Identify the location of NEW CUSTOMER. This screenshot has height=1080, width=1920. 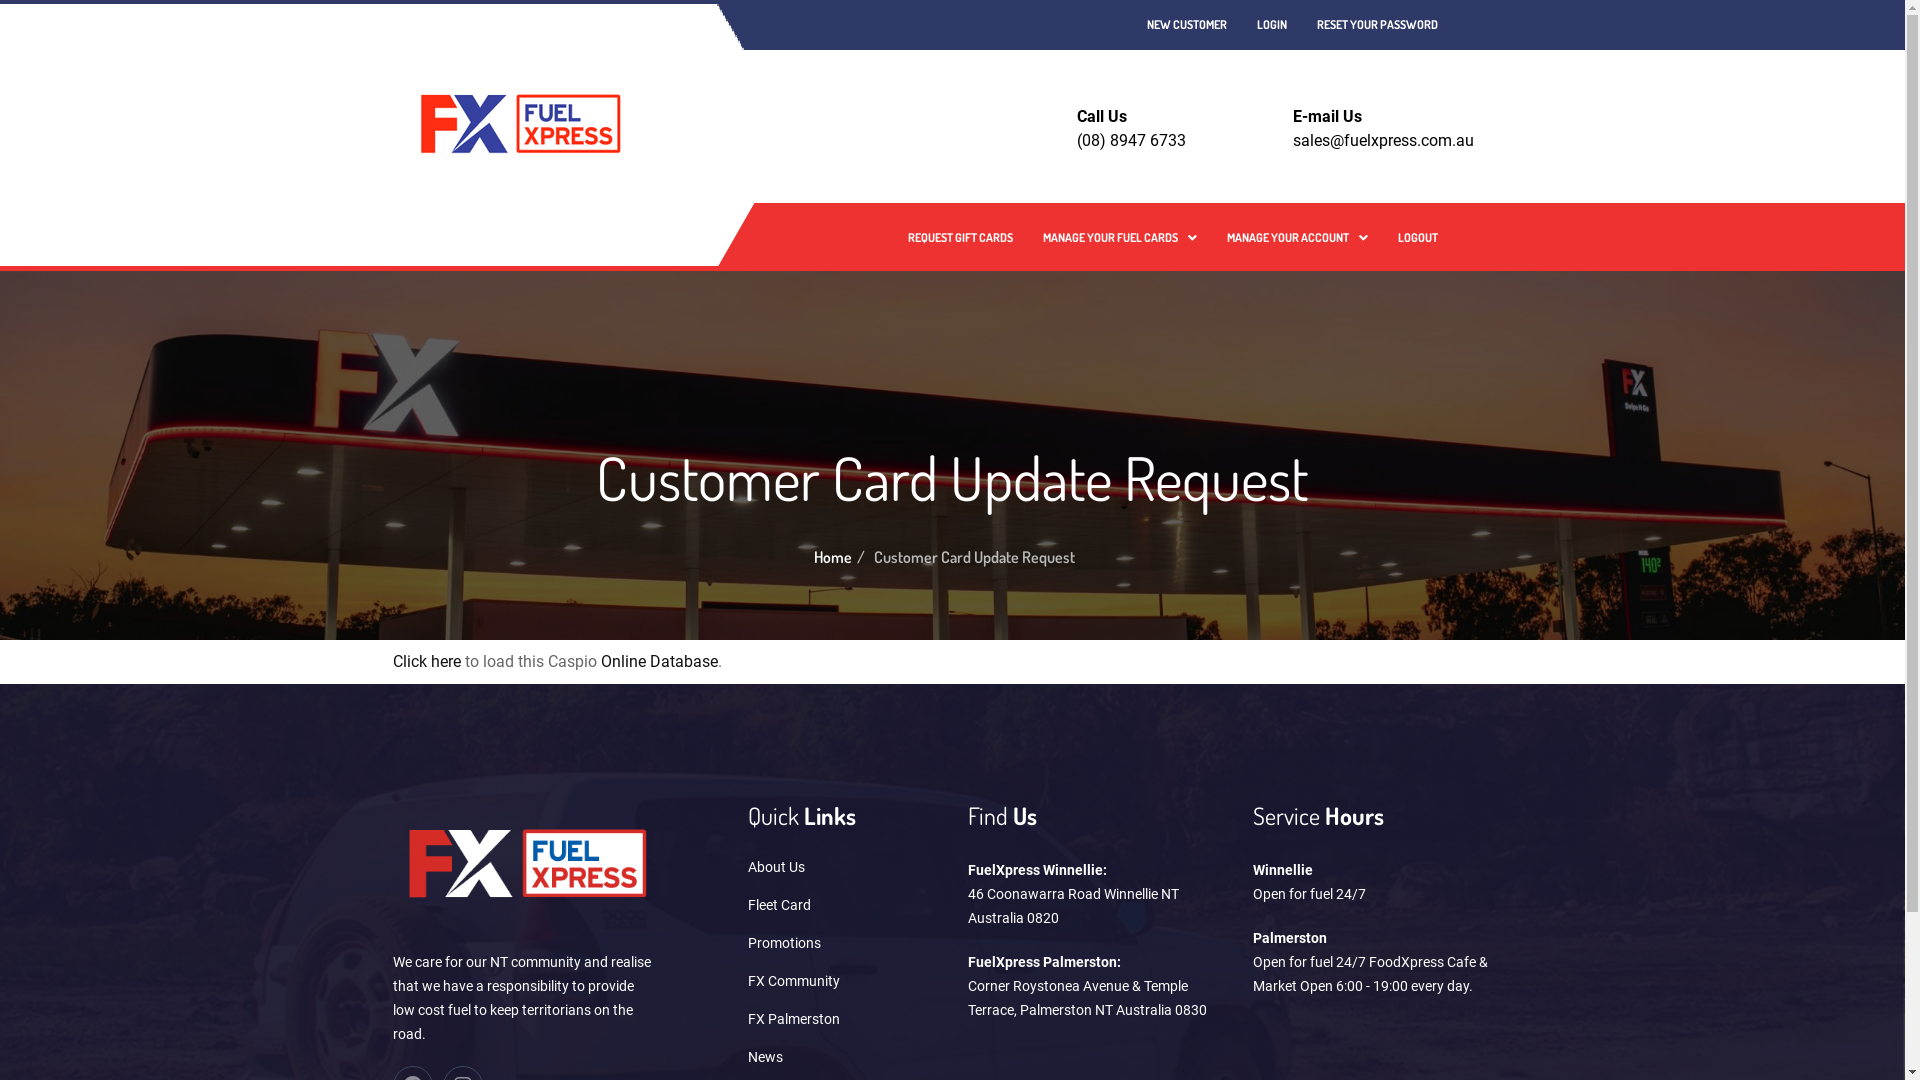
(1187, 25).